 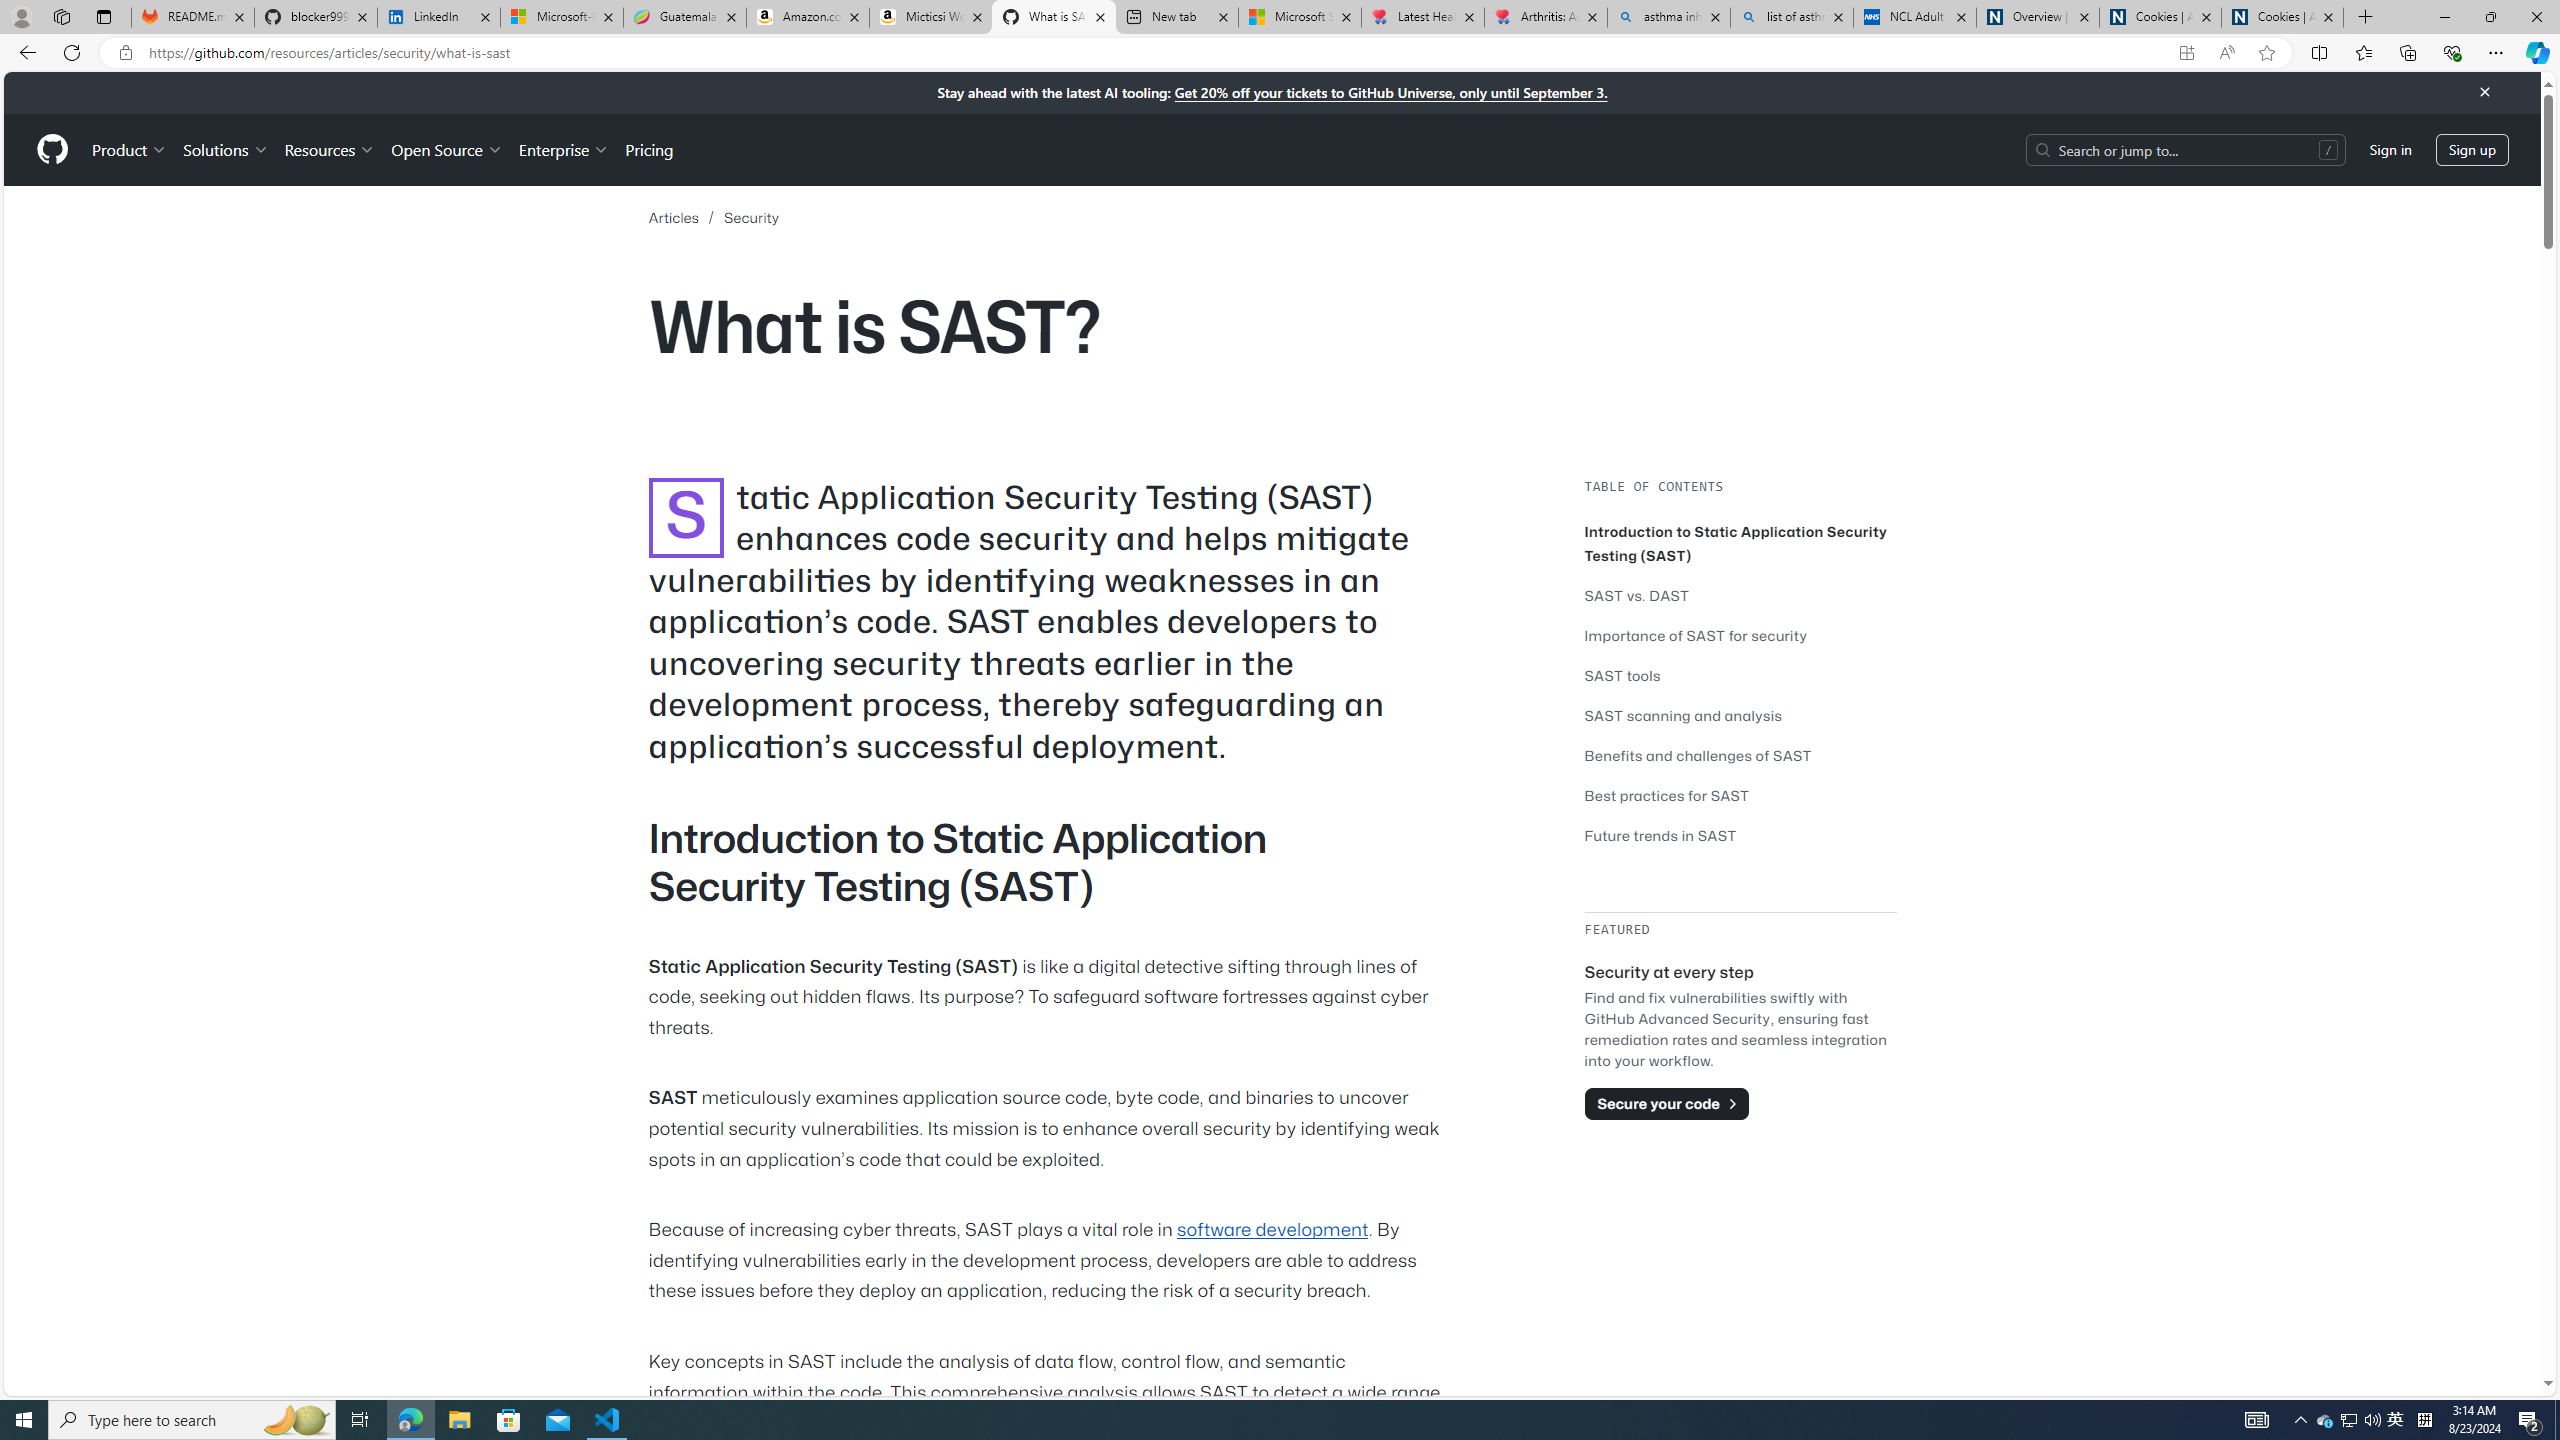 What do you see at coordinates (2186, 53) in the screenshot?
I see `App available. Install GitHub` at bounding box center [2186, 53].